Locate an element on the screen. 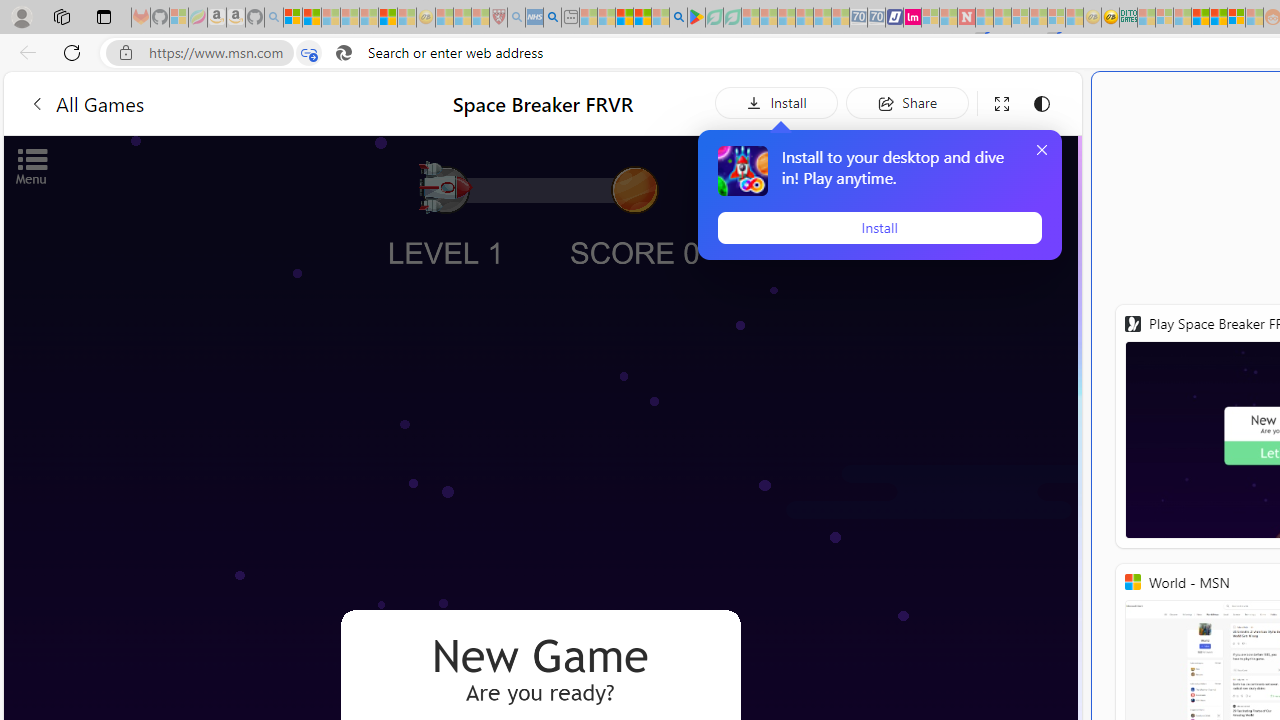  Full screen is located at coordinates (1002, 104).